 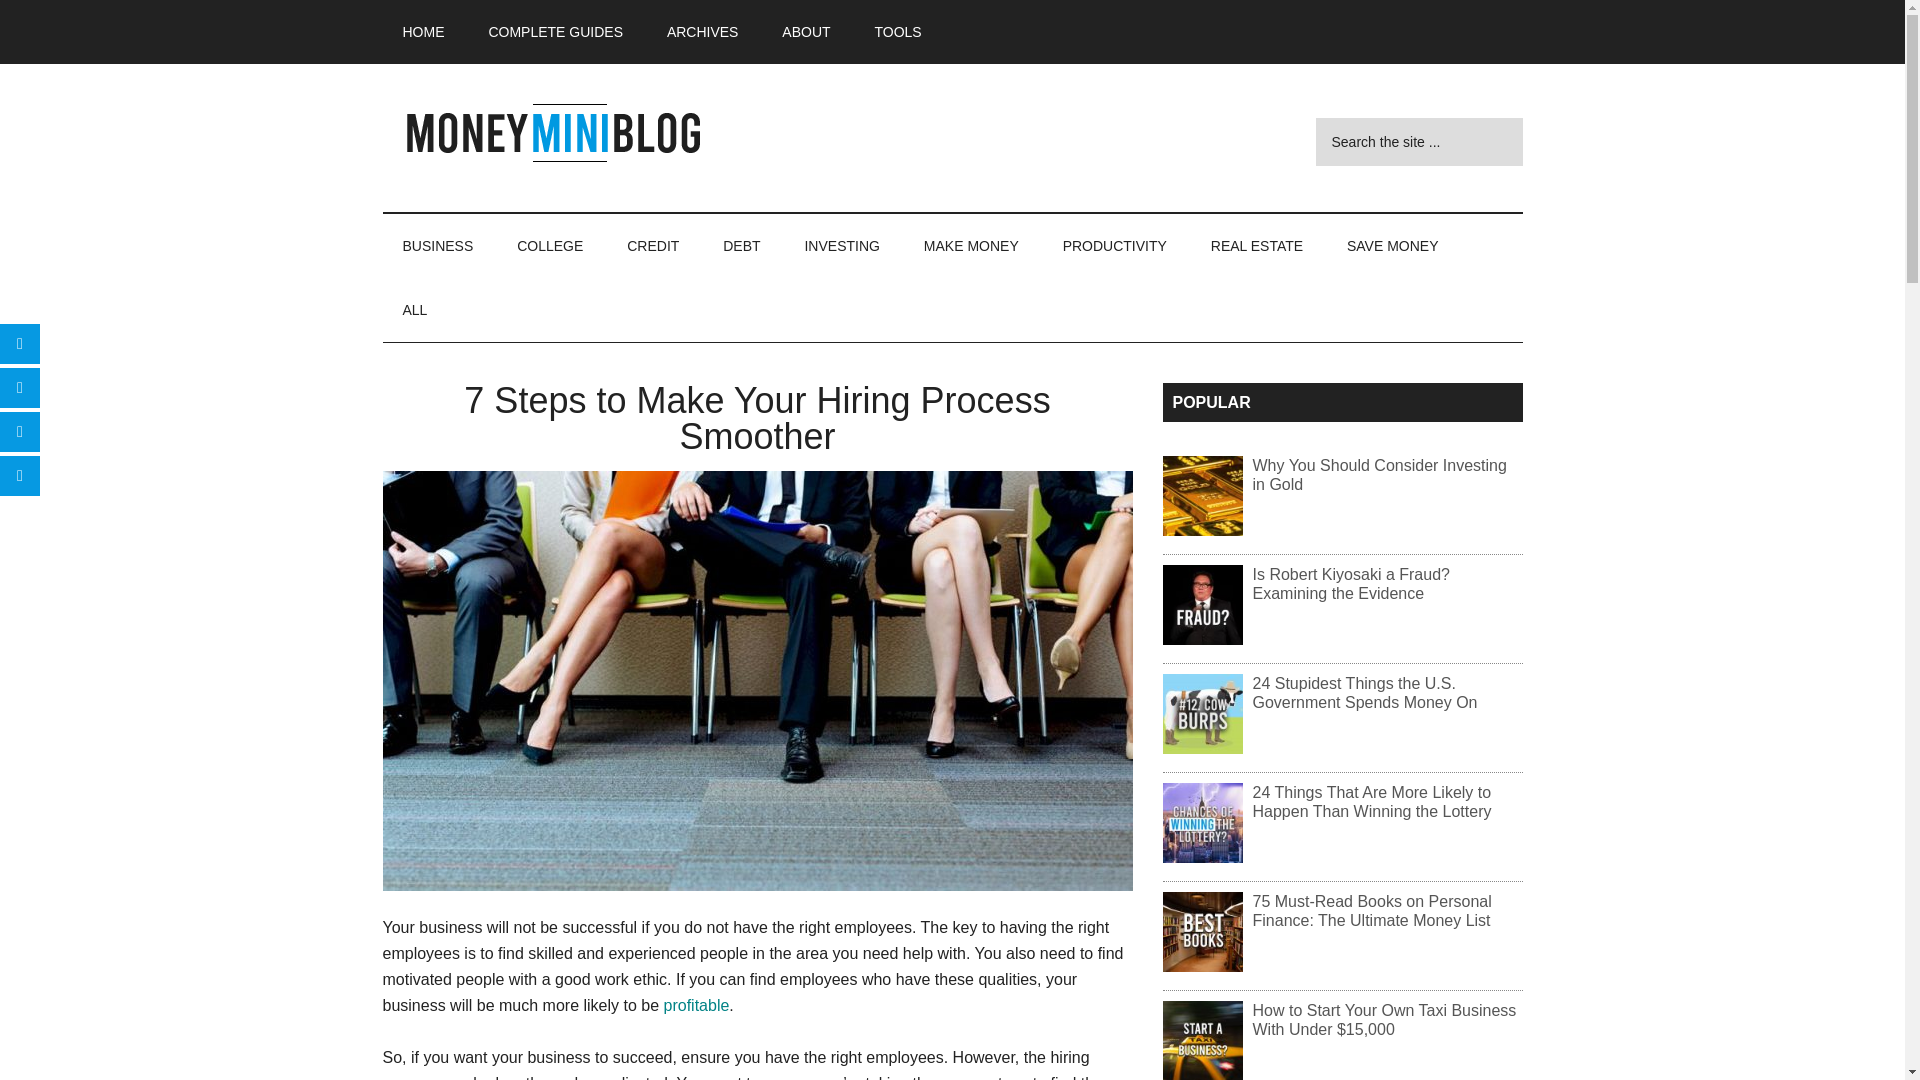 What do you see at coordinates (840, 245) in the screenshot?
I see `INVESTING` at bounding box center [840, 245].